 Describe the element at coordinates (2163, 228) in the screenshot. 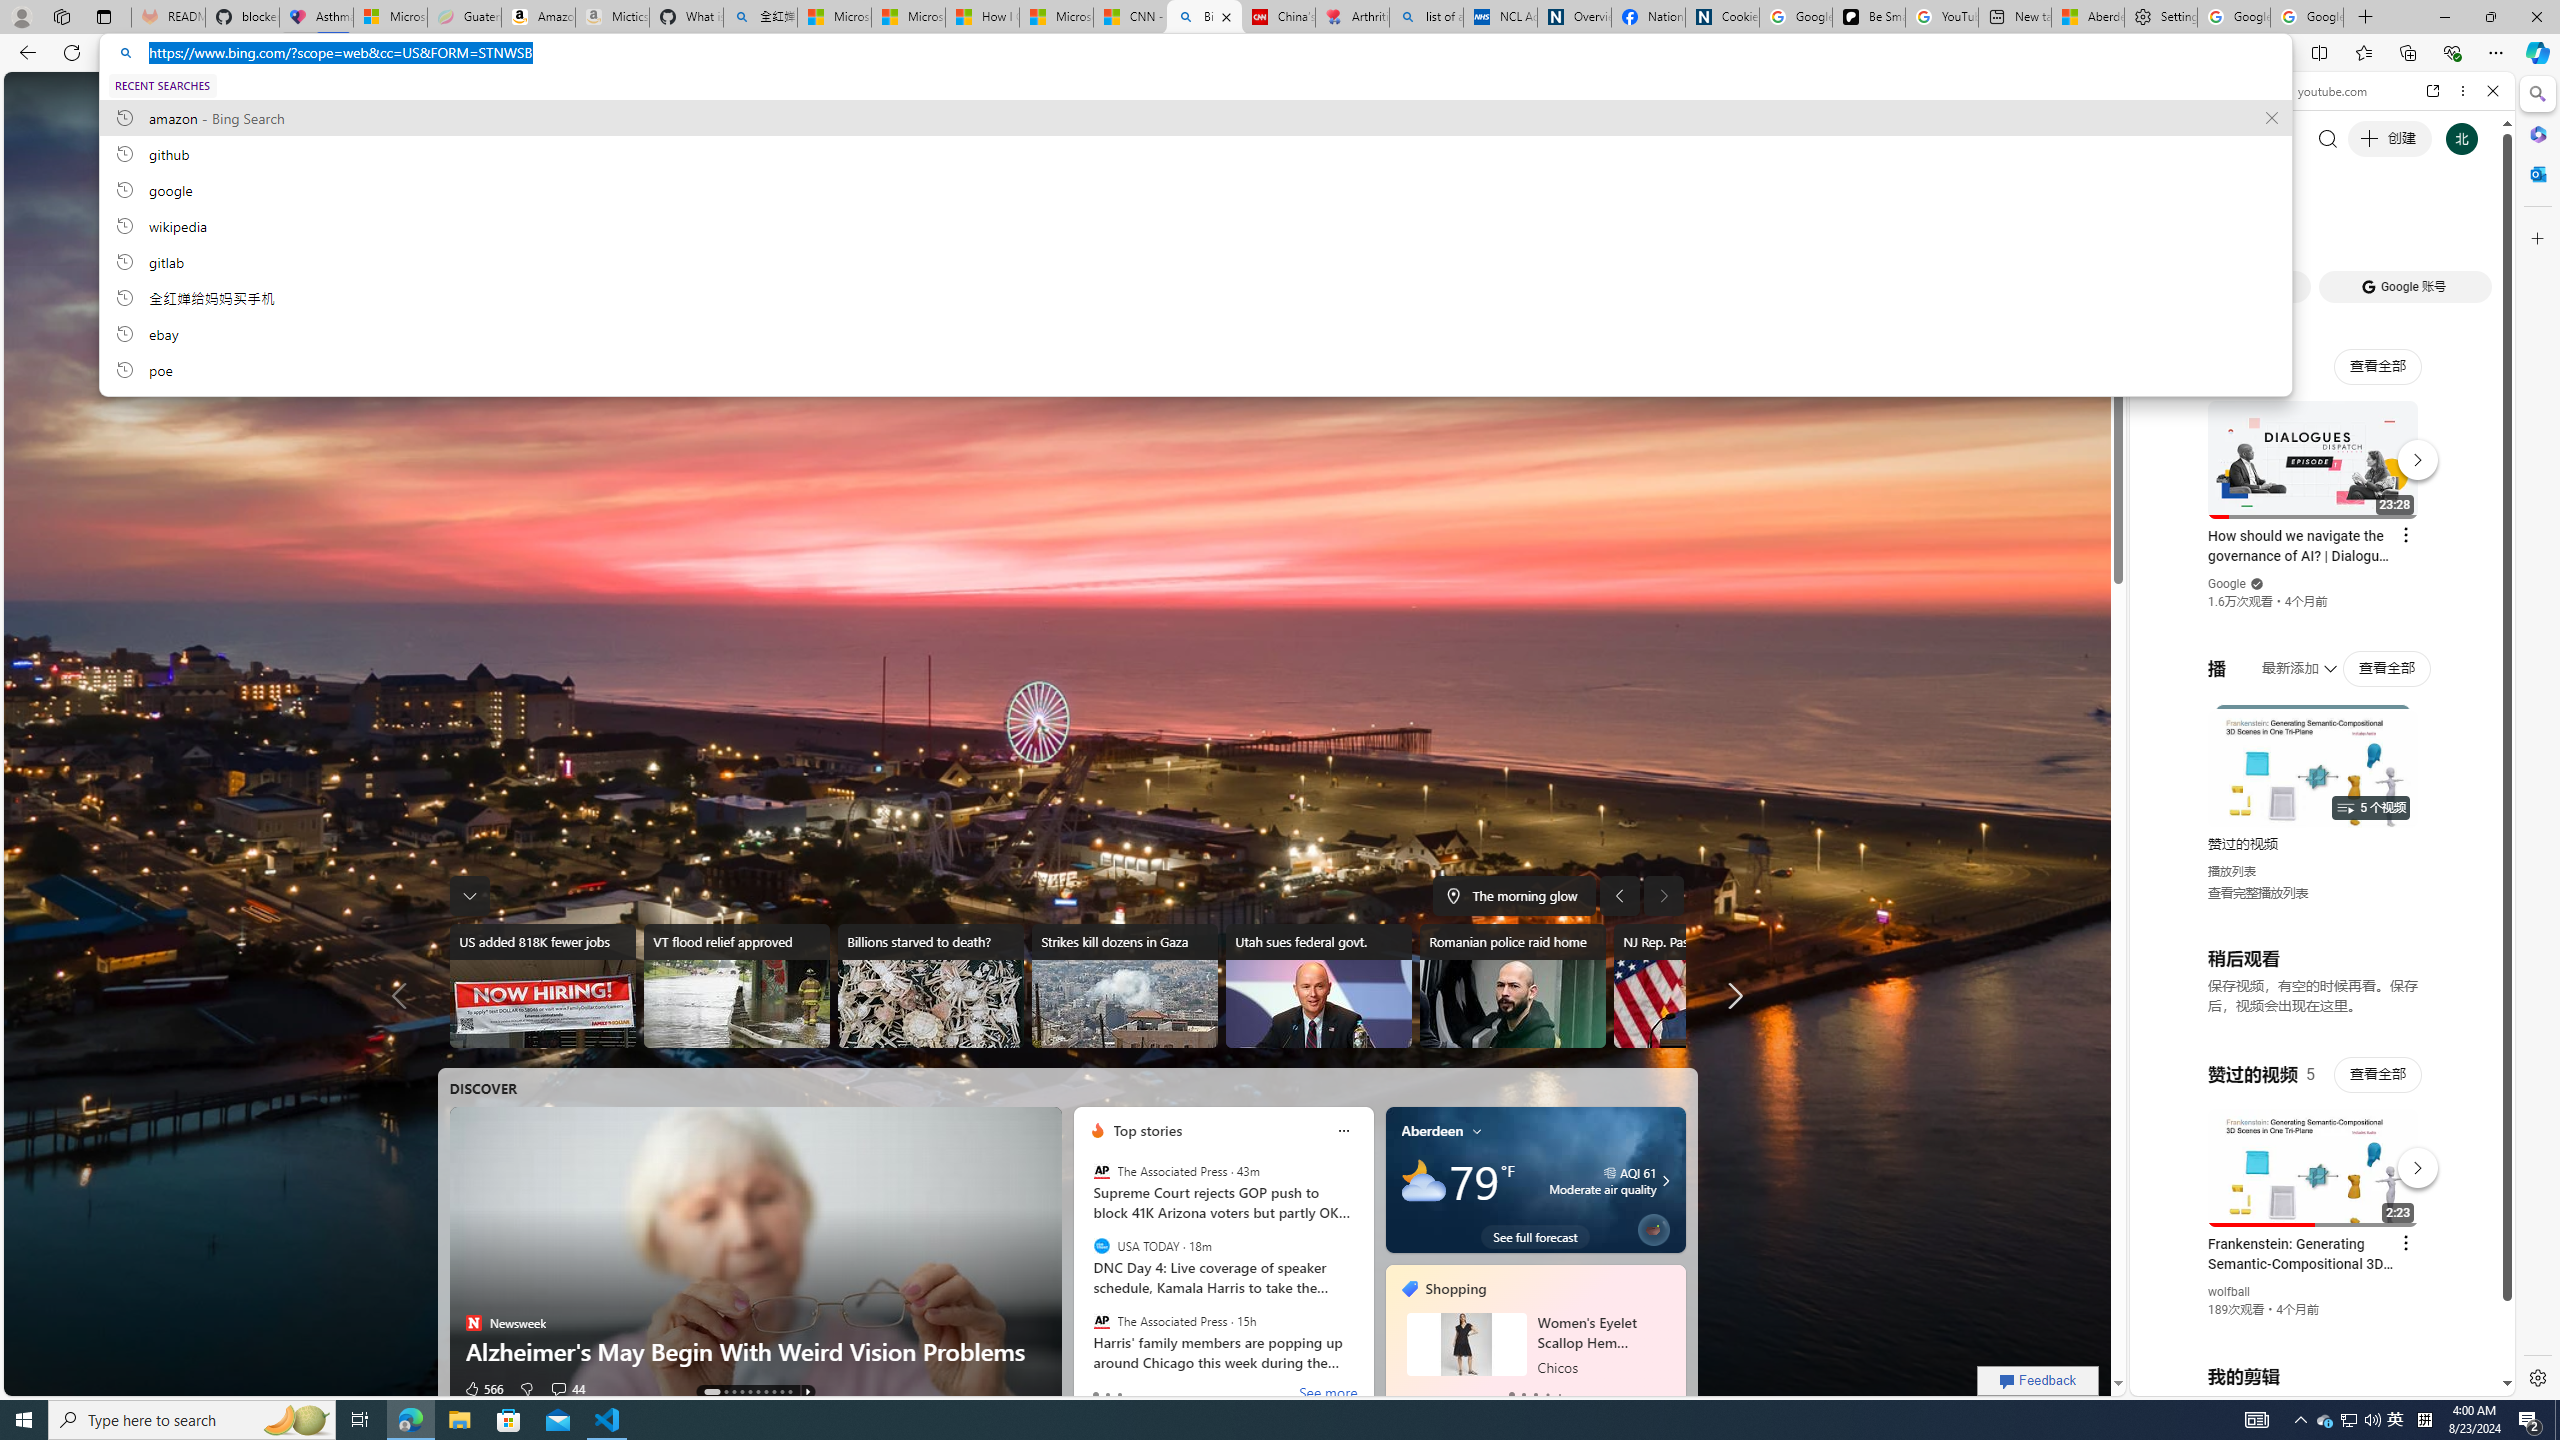

I see `Search Filter, WEB` at that location.